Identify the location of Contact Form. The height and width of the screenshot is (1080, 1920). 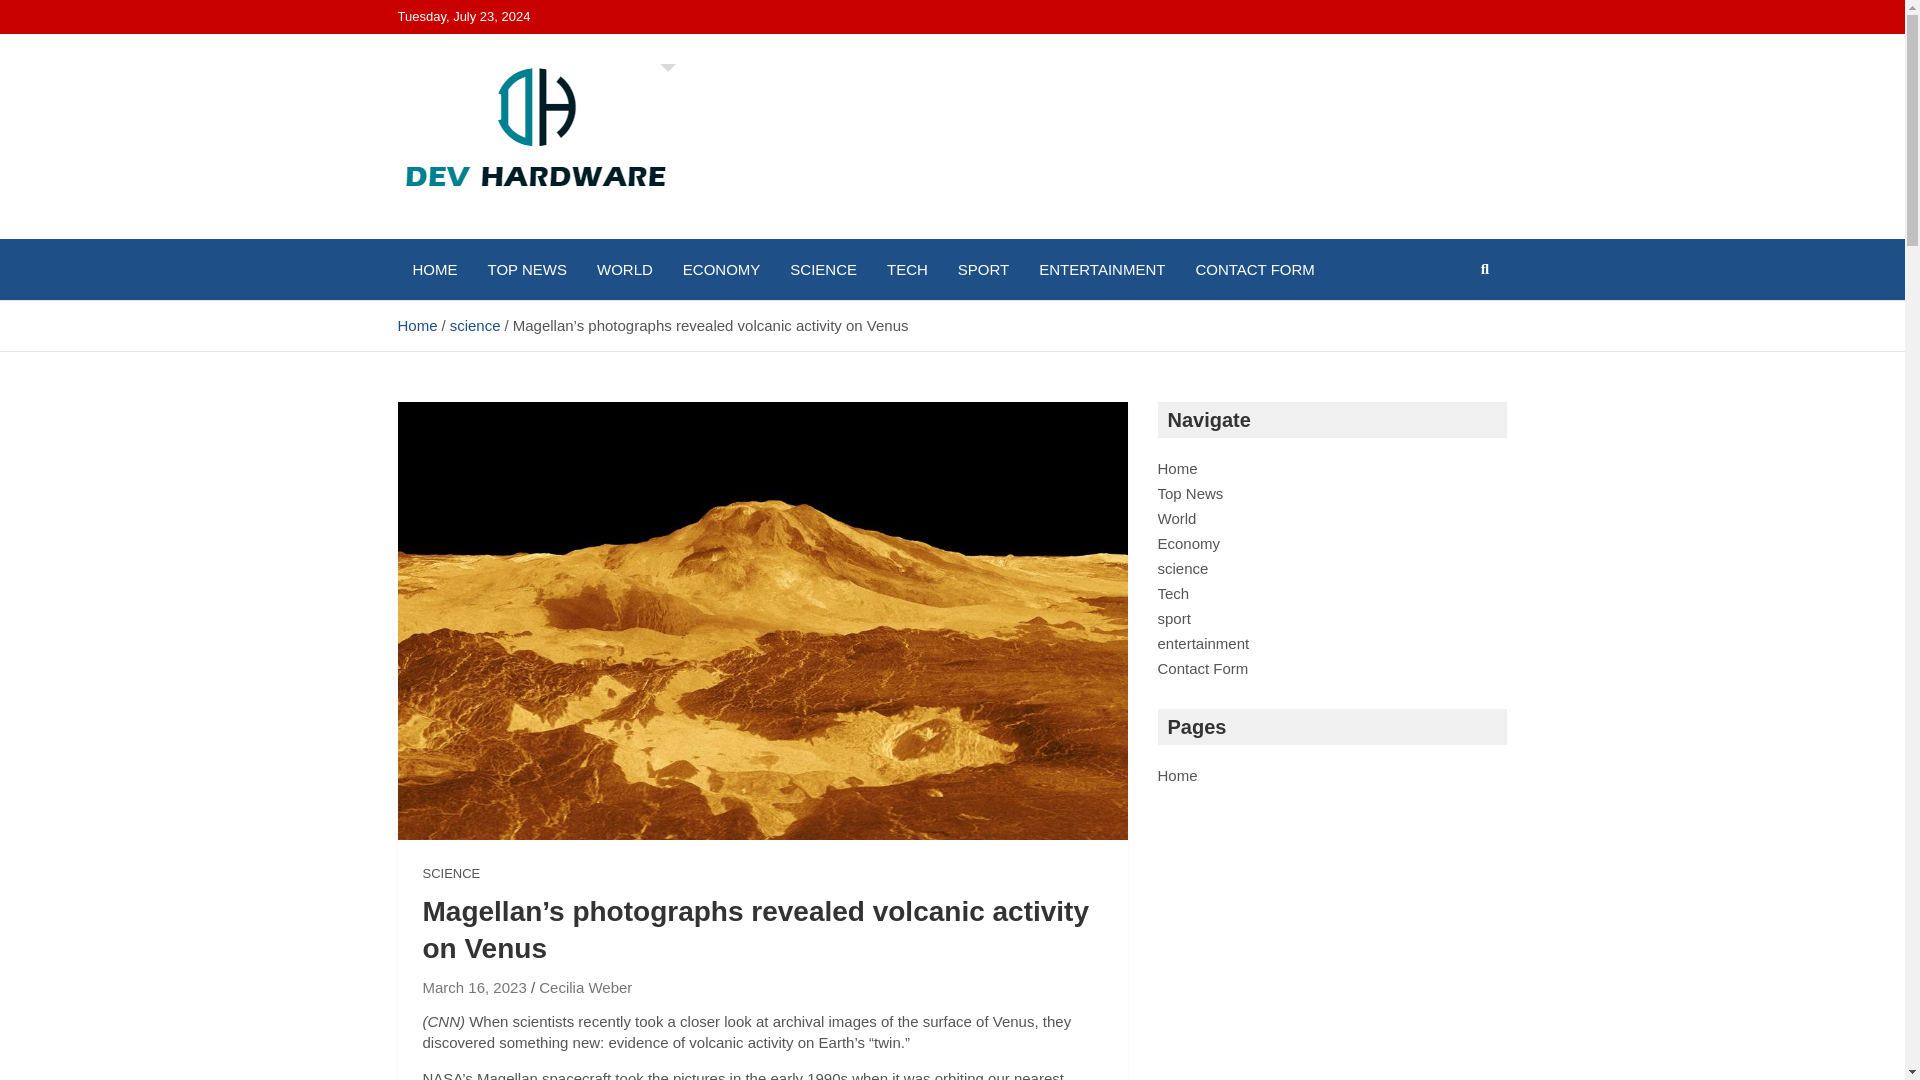
(1203, 668).